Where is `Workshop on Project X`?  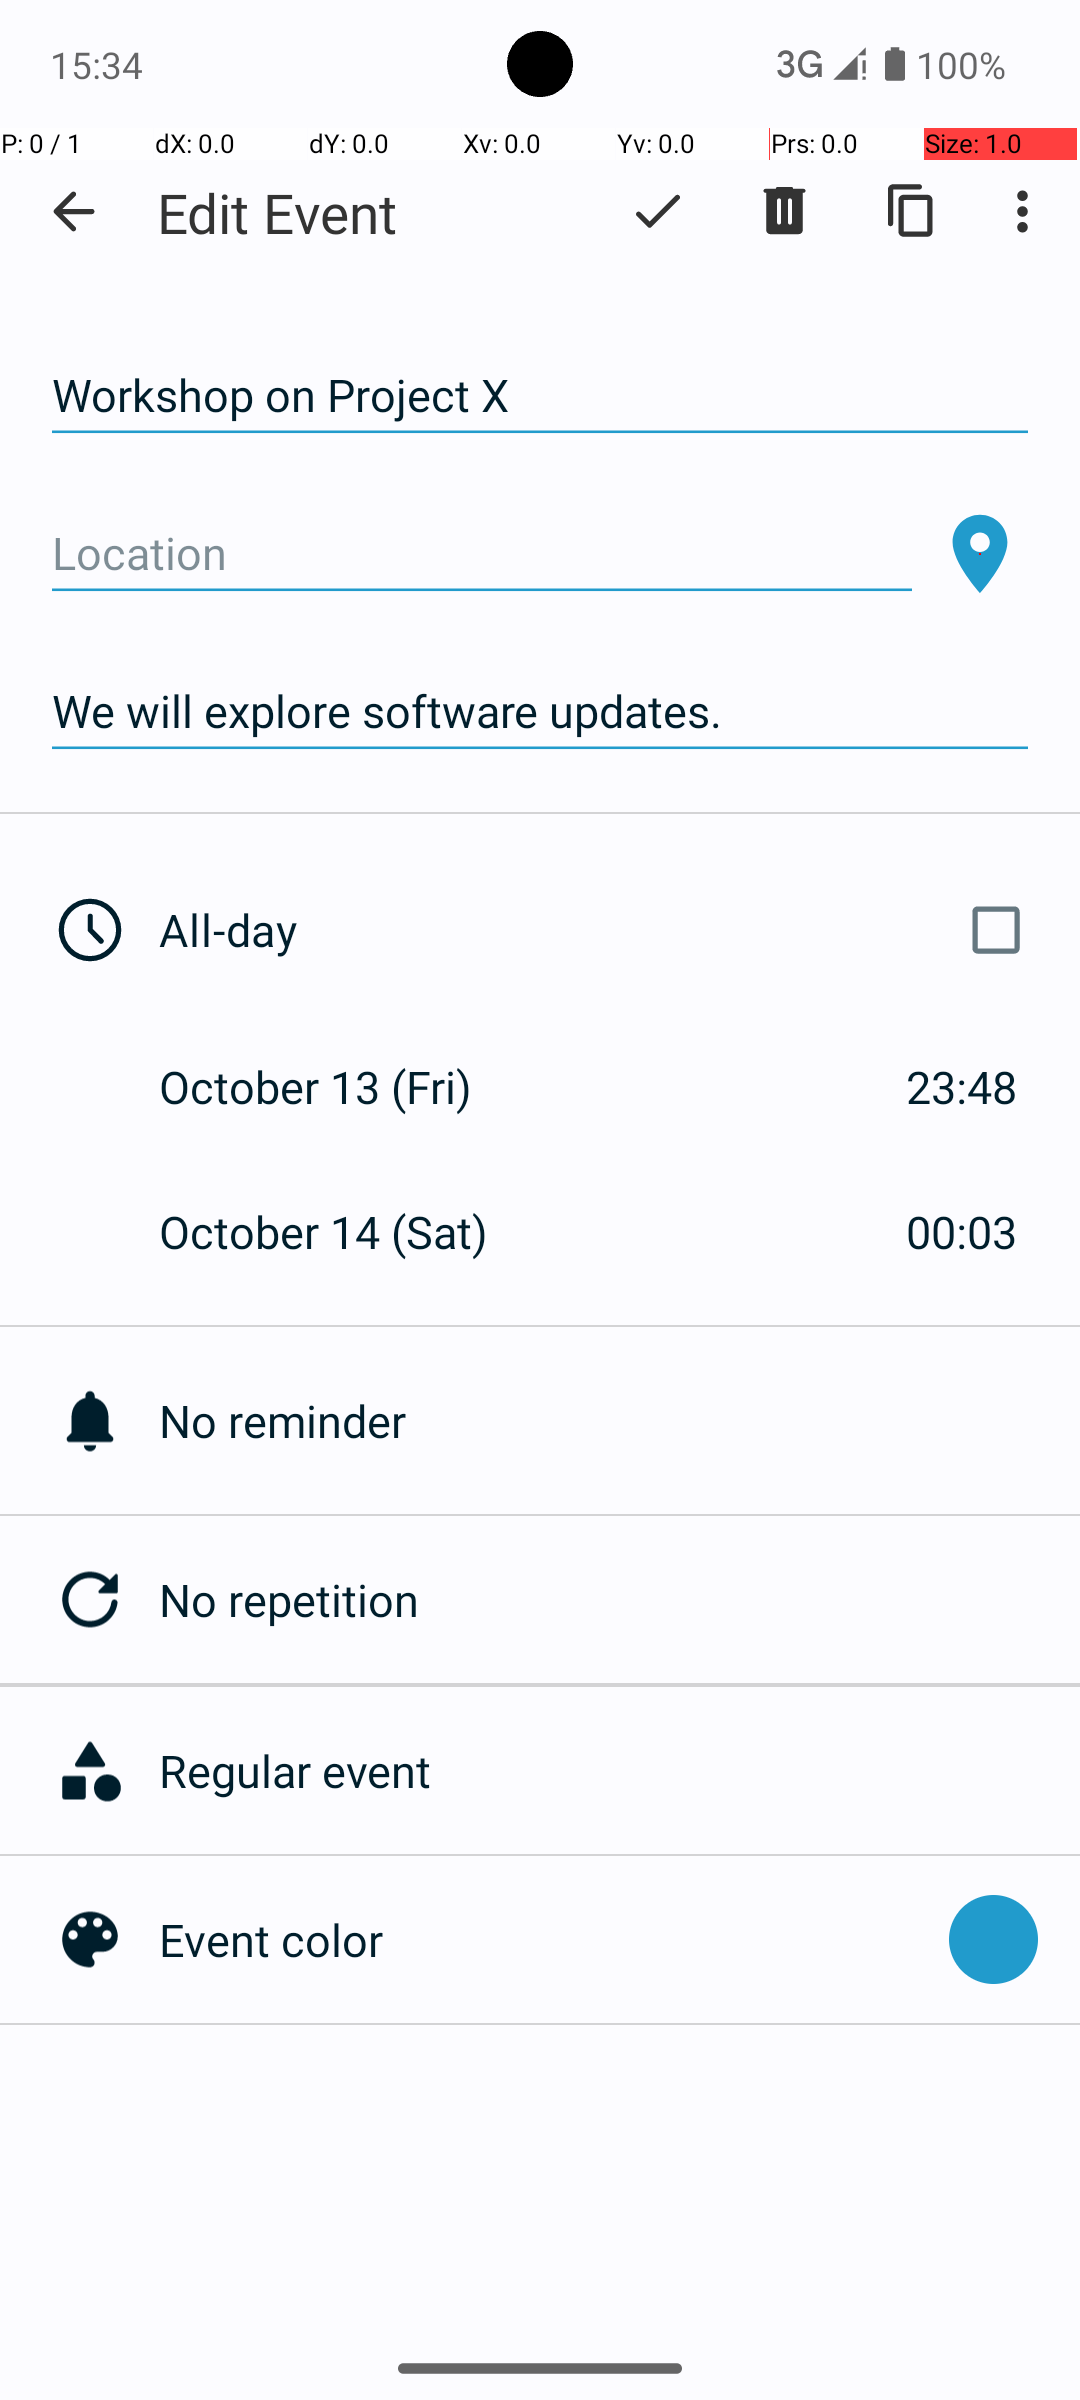
Workshop on Project X is located at coordinates (540, 396).